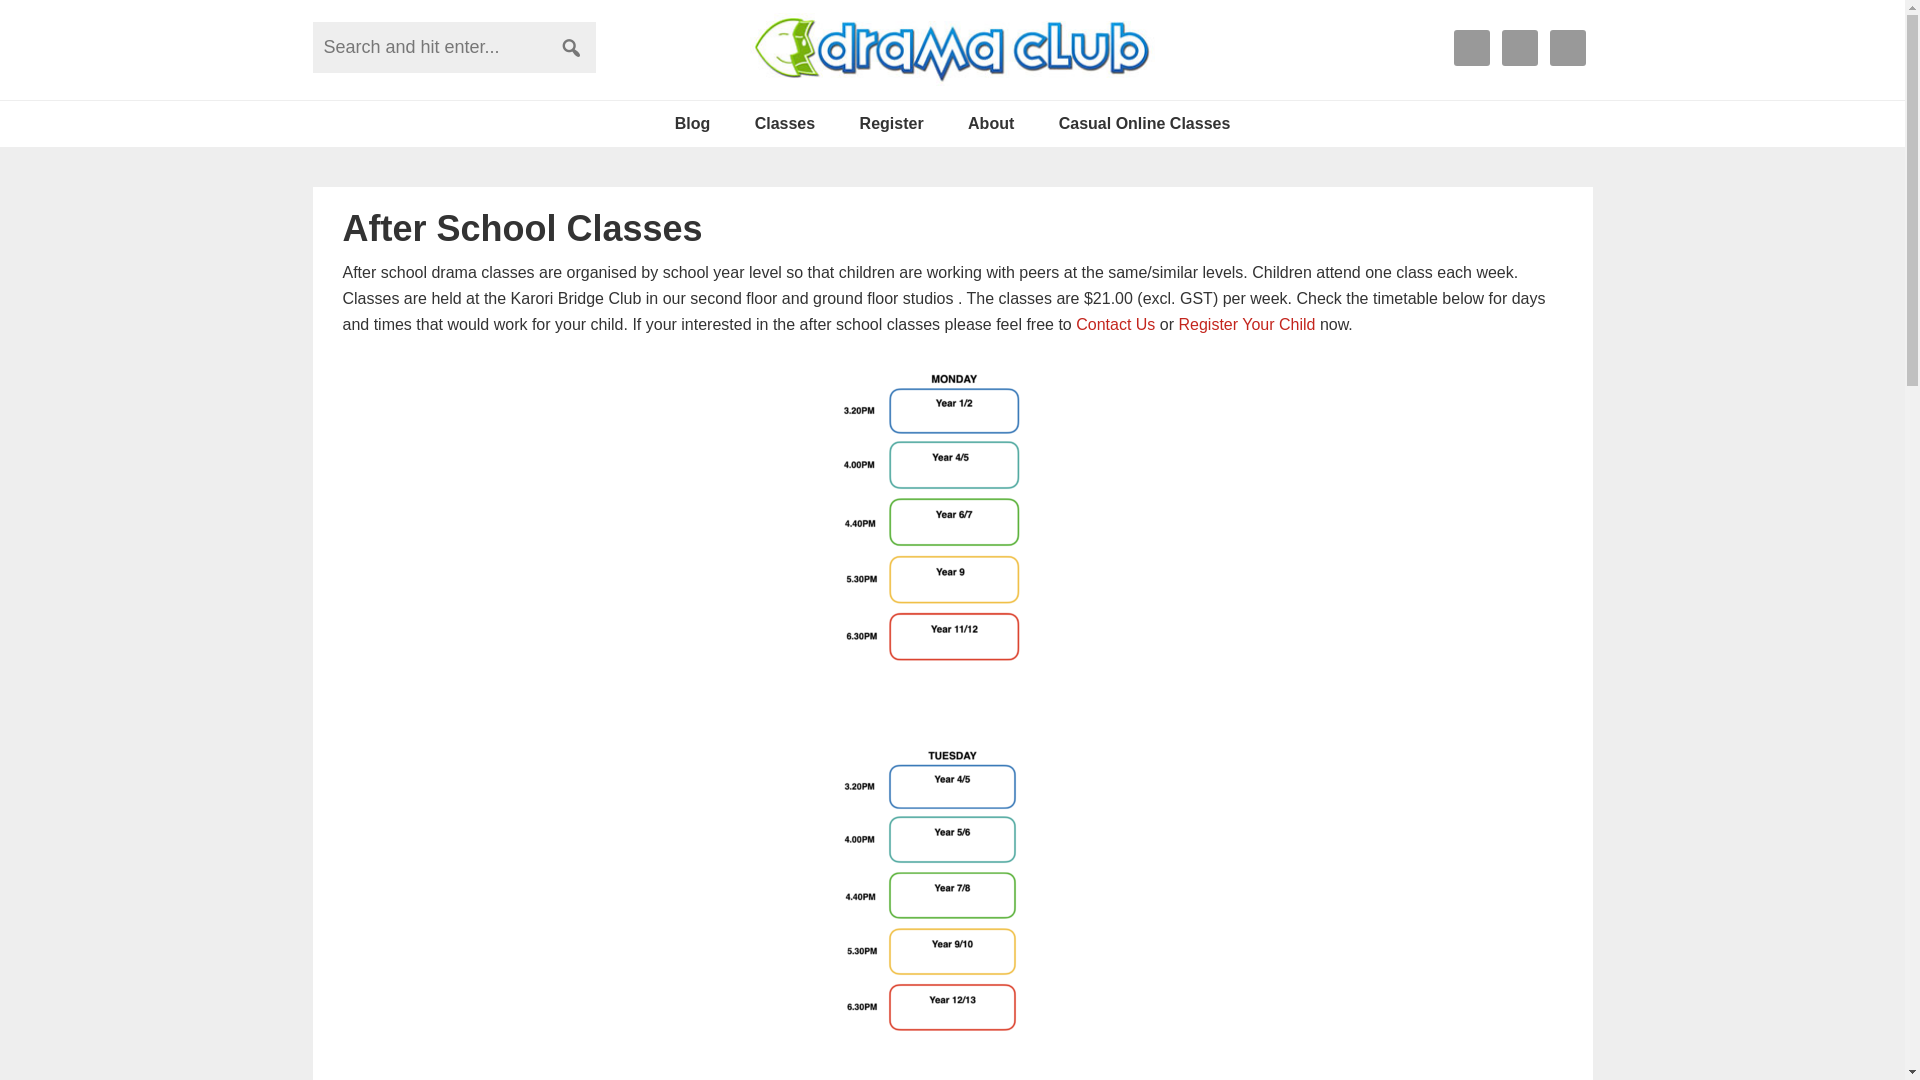 The height and width of the screenshot is (1080, 1920). Describe the element at coordinates (952, 49) in the screenshot. I see `Drama Club` at that location.